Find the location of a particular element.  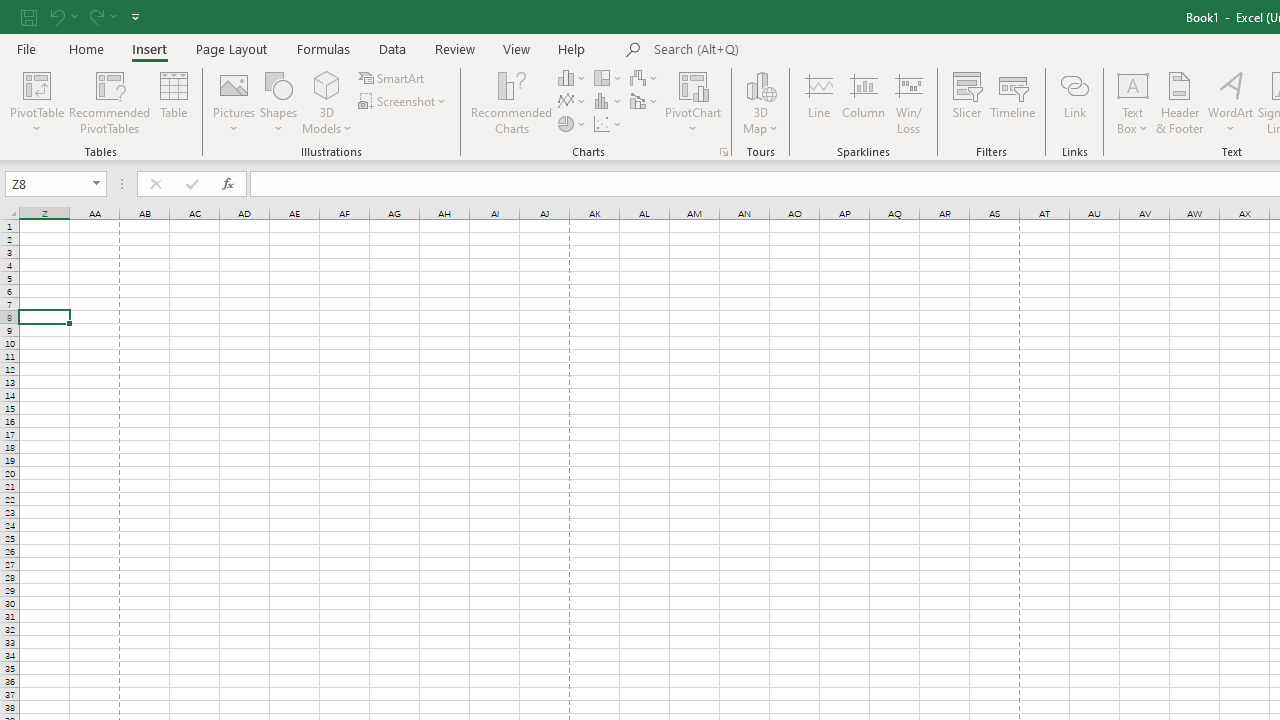

Line is located at coordinates (818, 102).